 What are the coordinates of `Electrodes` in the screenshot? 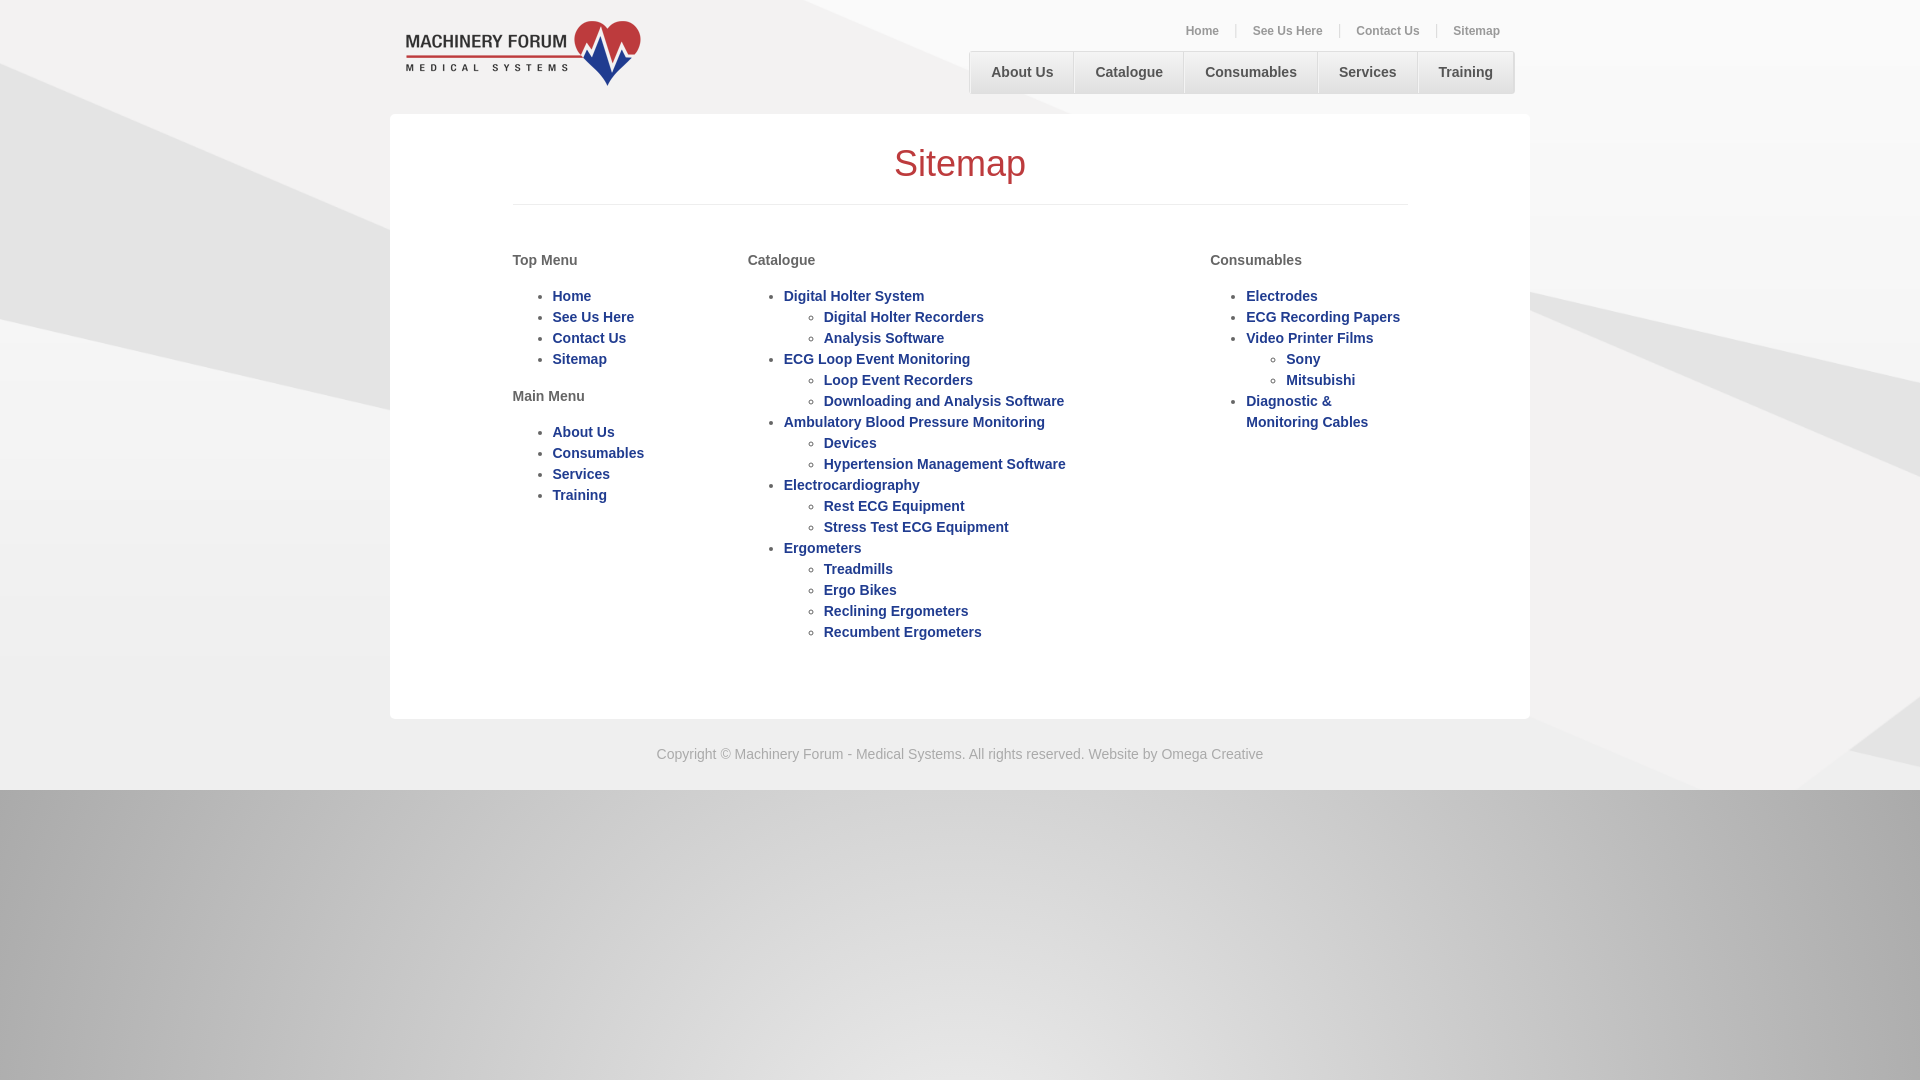 It's located at (1282, 296).